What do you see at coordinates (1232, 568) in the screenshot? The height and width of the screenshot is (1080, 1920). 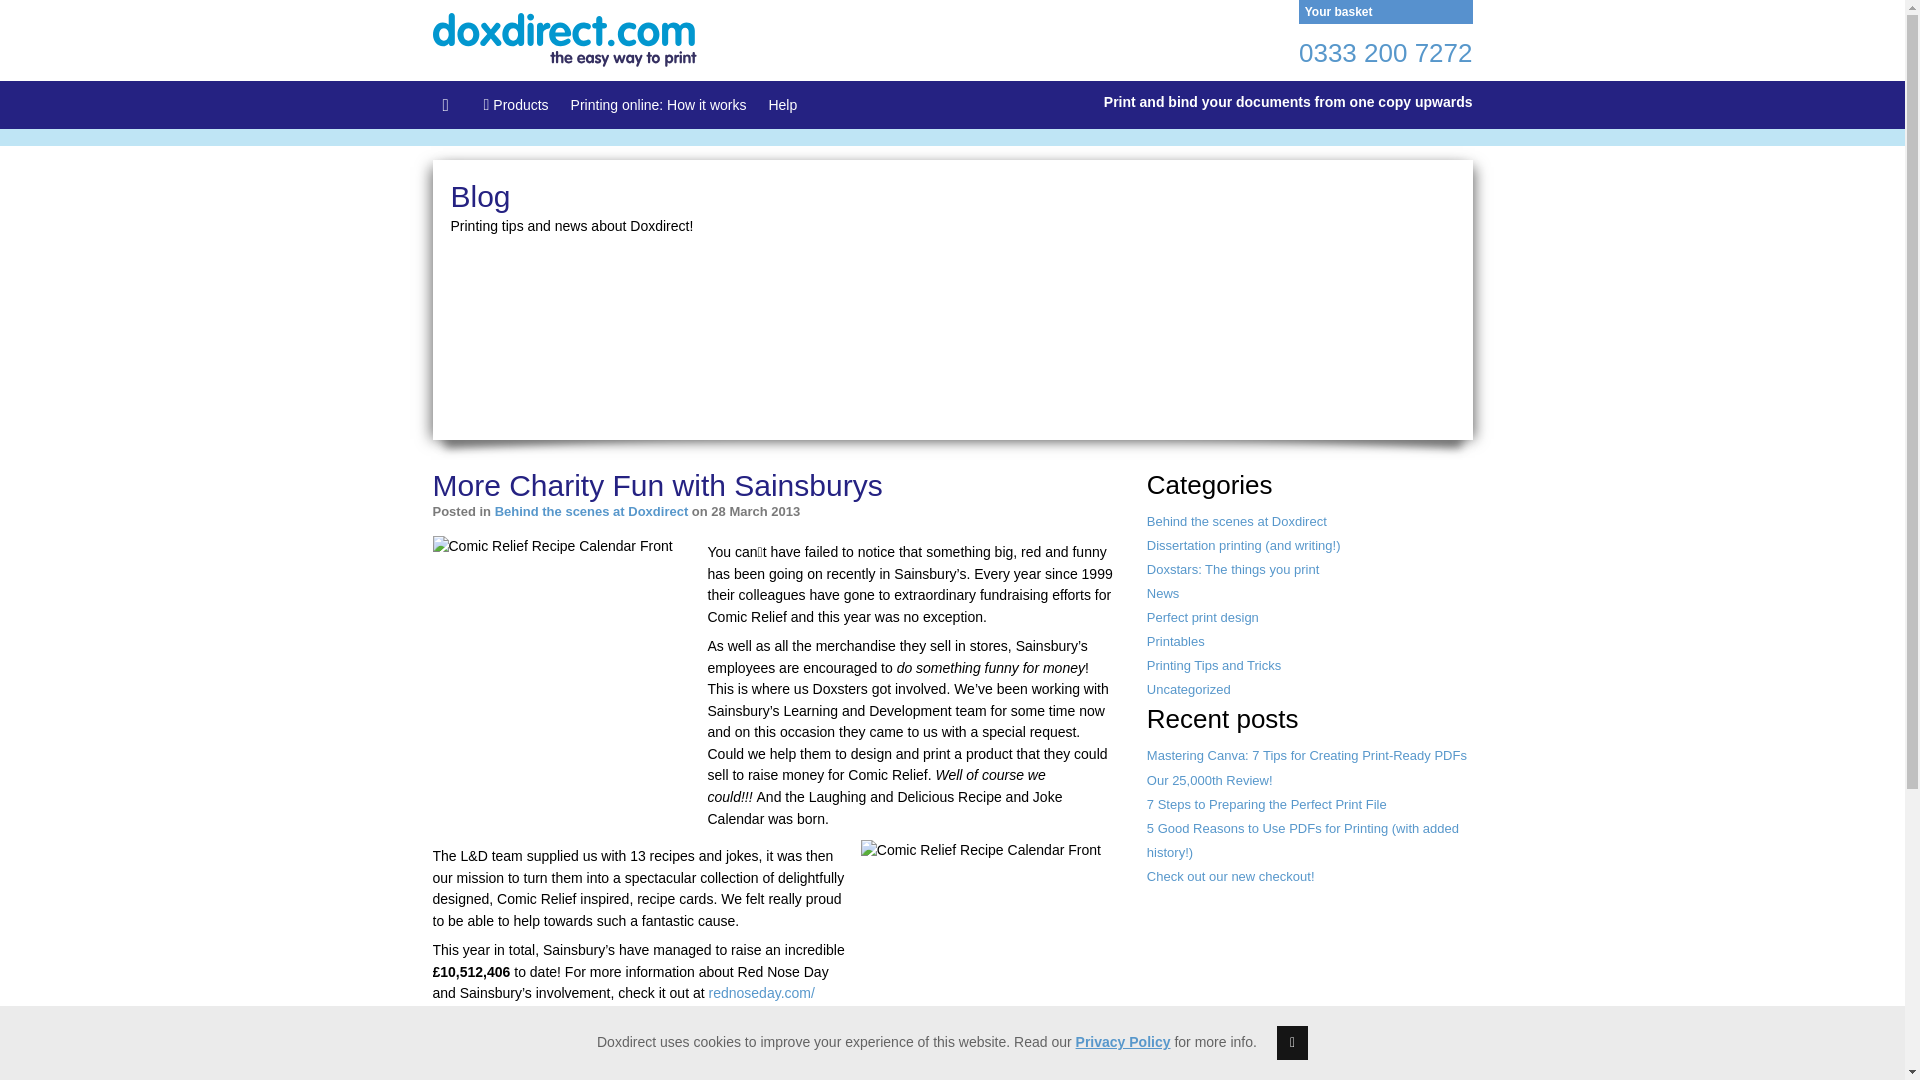 I see `Doxstars: The things you print` at bounding box center [1232, 568].